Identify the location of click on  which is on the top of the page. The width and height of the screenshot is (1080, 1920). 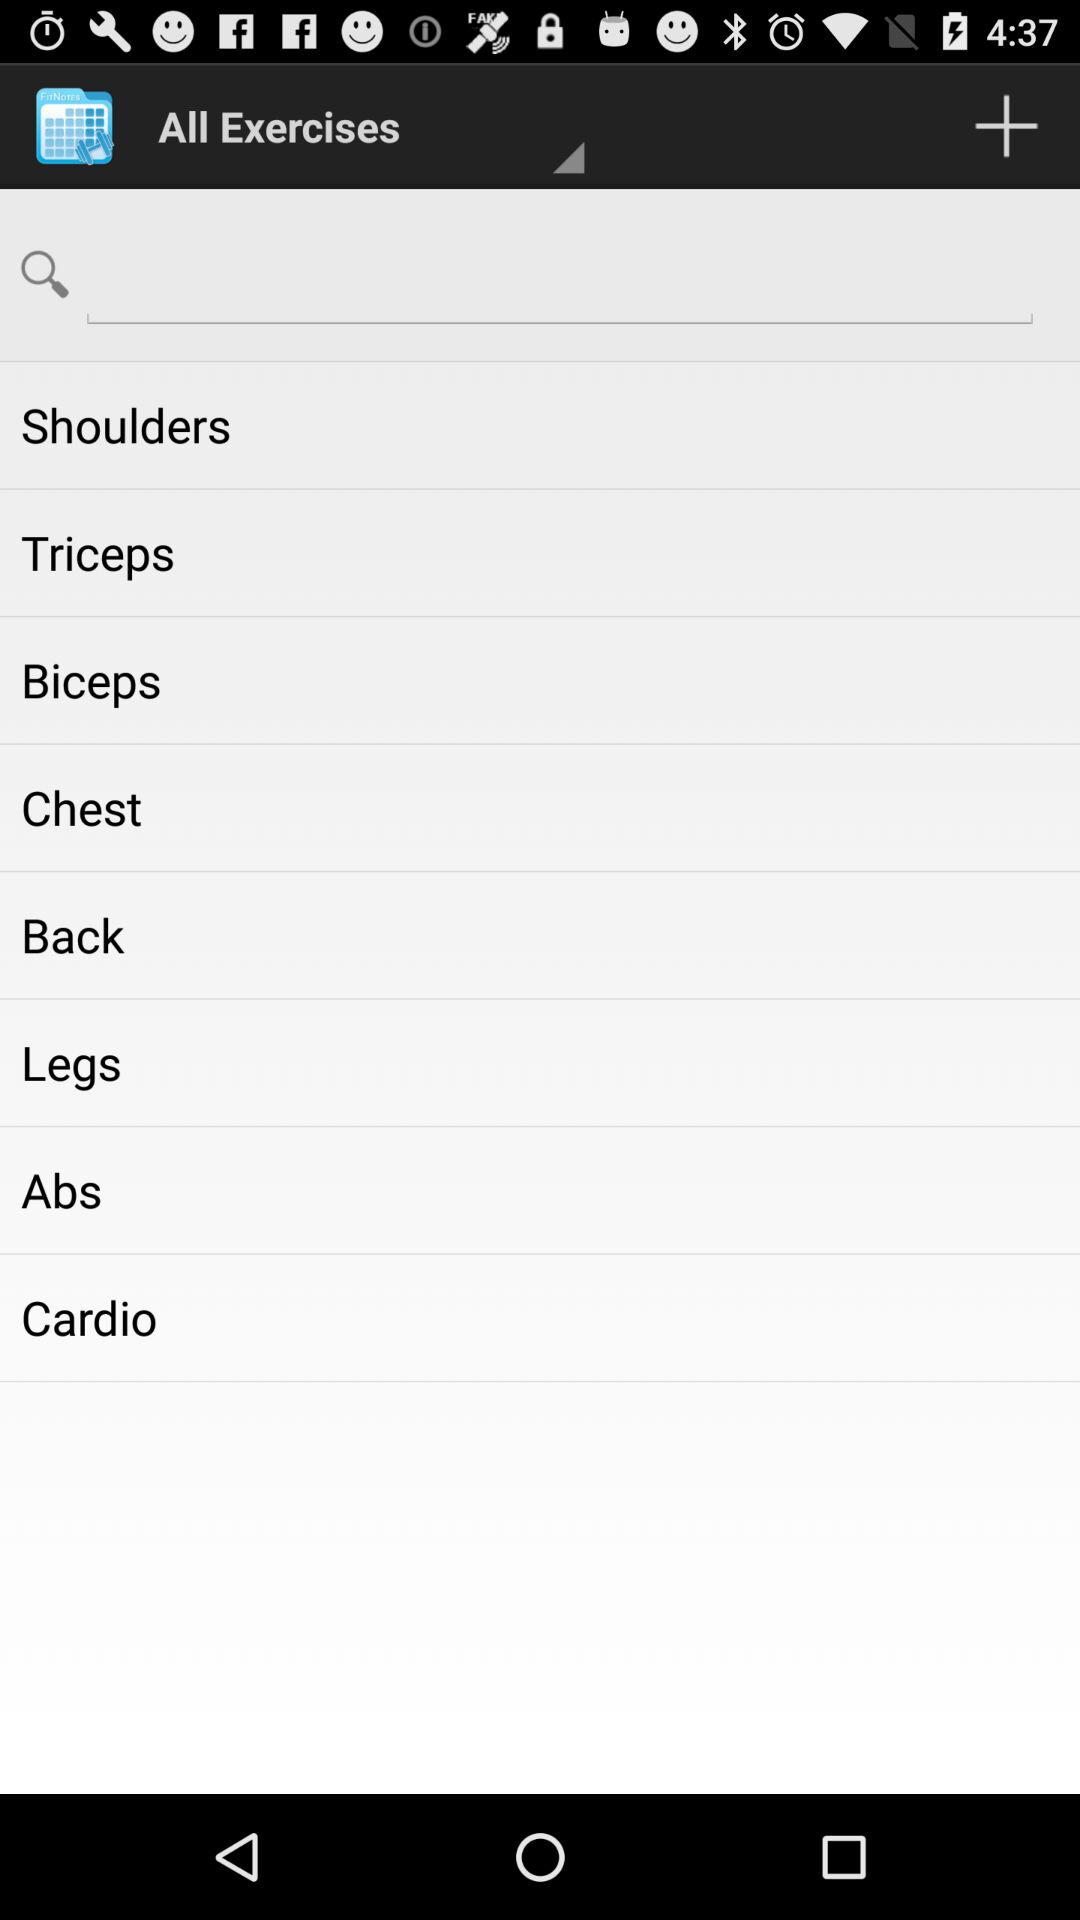
(1006, 126).